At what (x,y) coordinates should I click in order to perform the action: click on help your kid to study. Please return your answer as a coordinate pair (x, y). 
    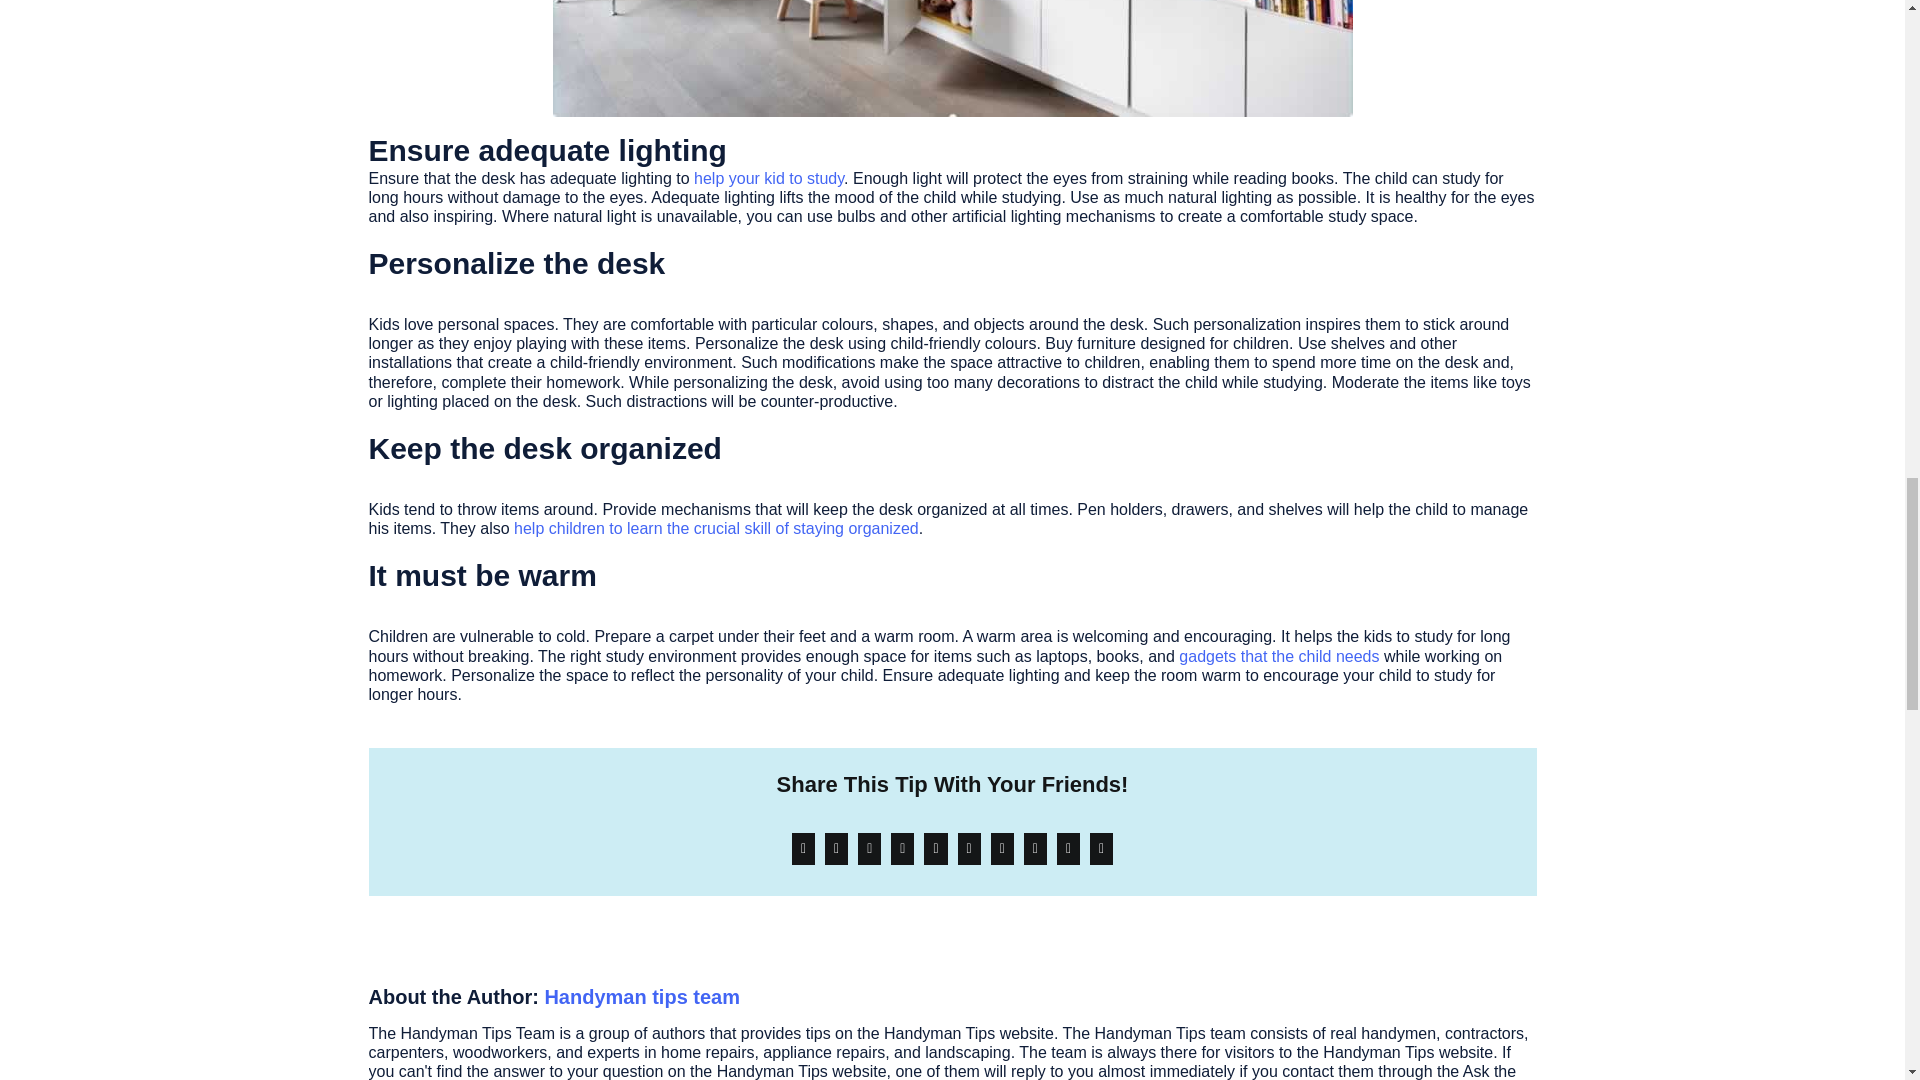
    Looking at the image, I should click on (768, 178).